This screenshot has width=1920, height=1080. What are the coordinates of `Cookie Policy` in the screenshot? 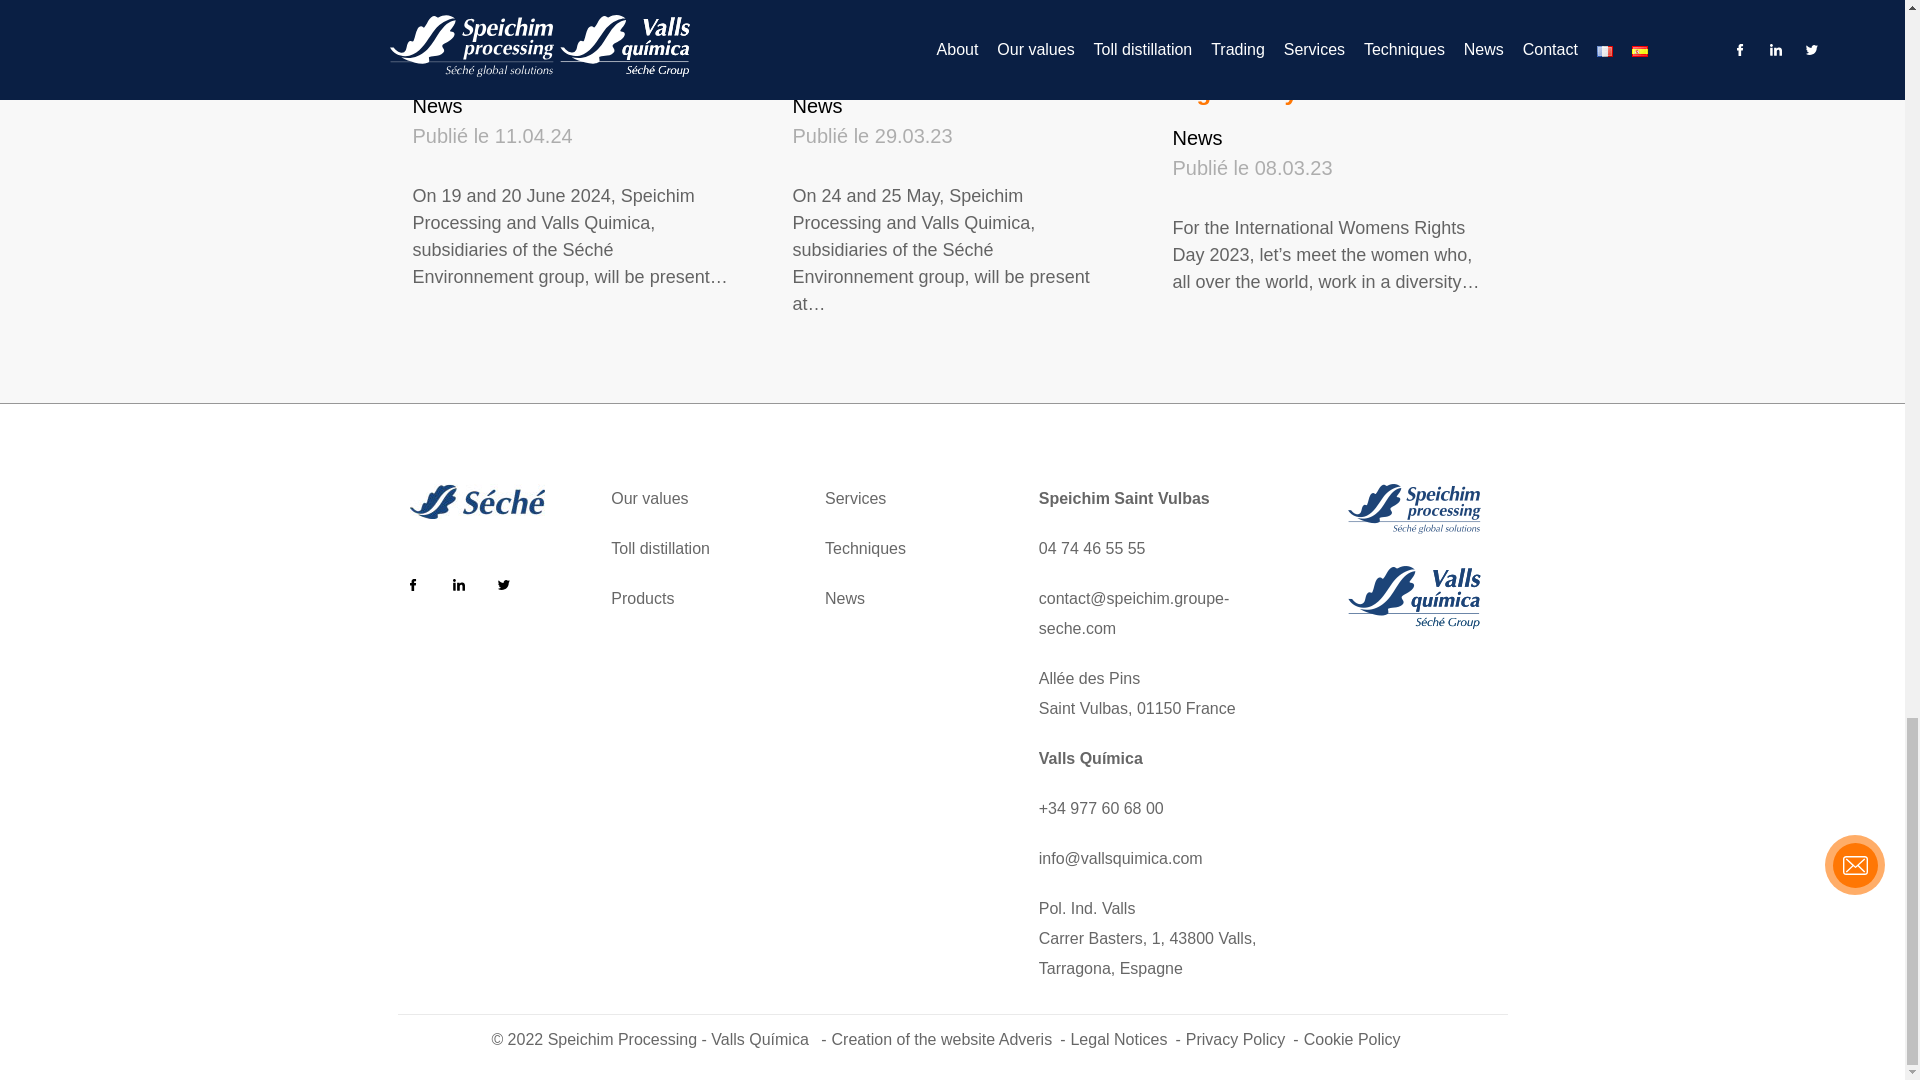 It's located at (1356, 1040).